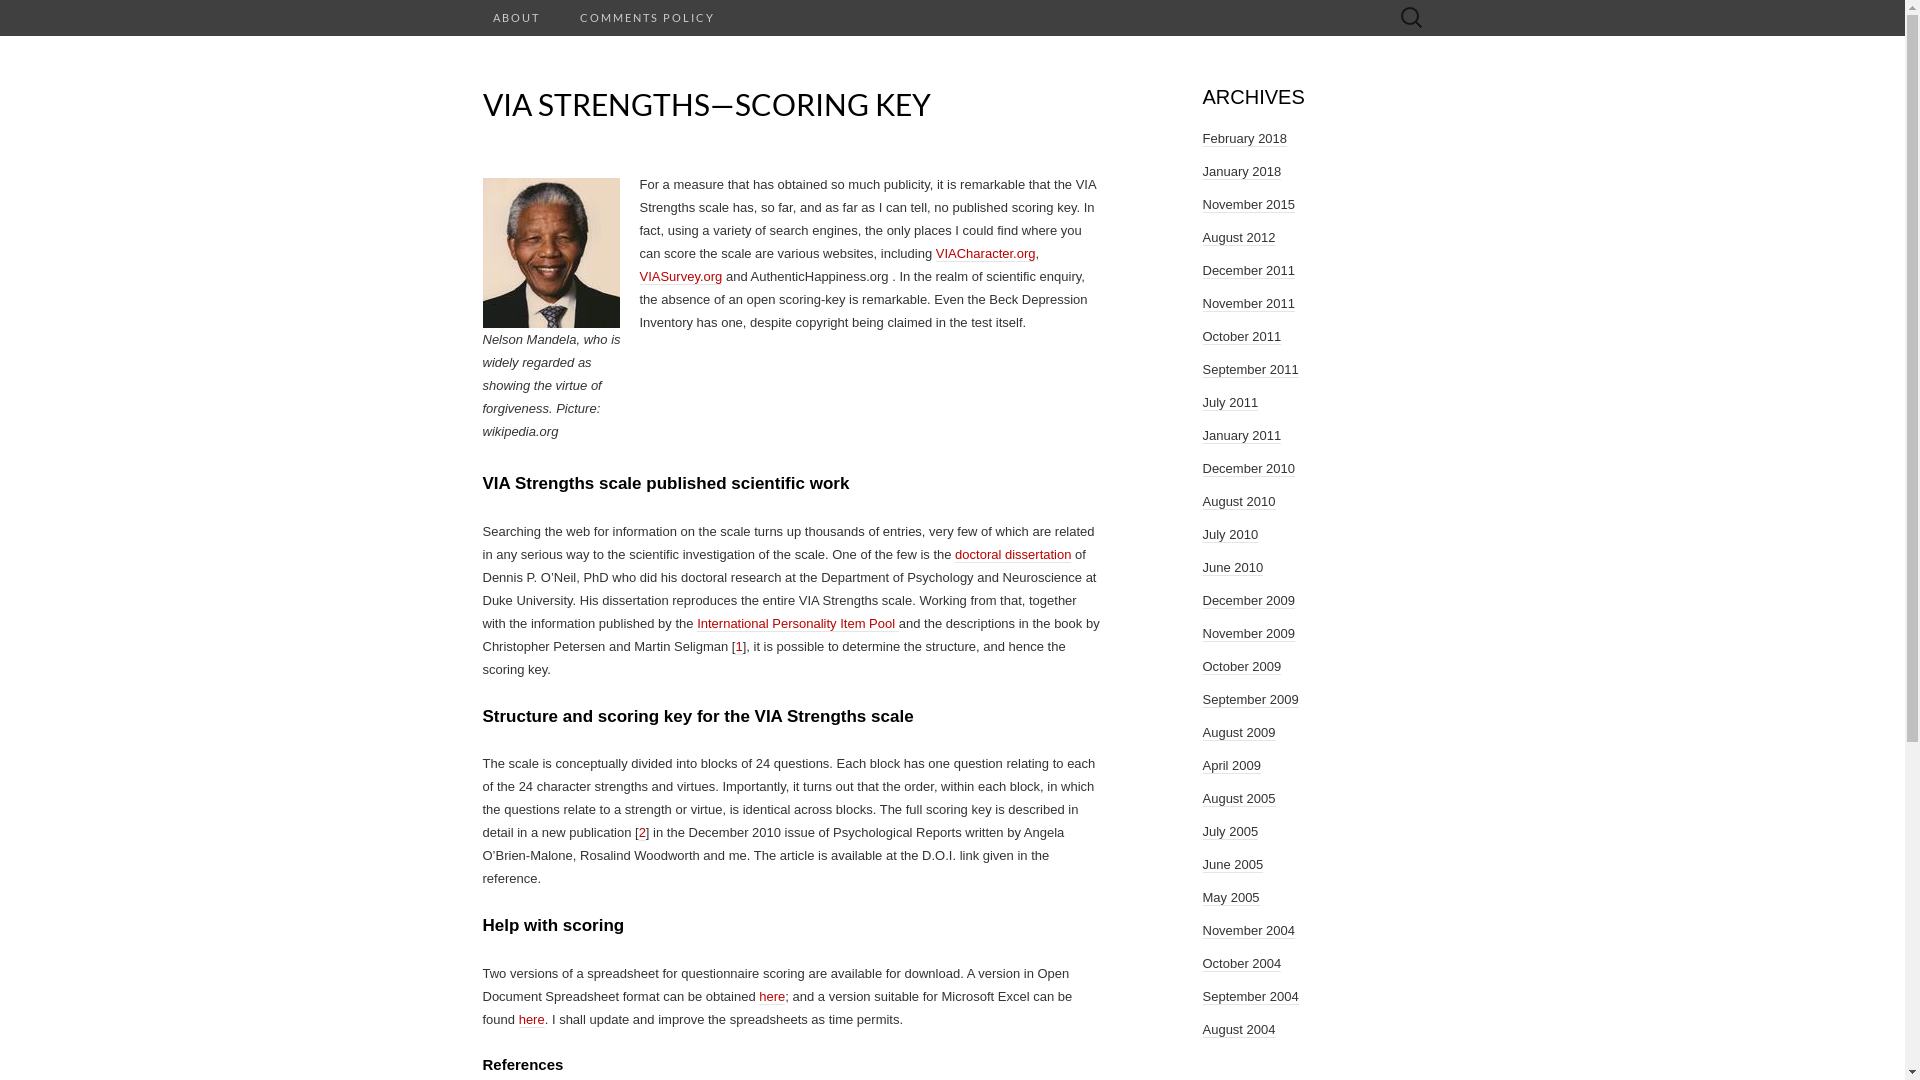 The width and height of the screenshot is (1920, 1080). I want to click on April 2009, so click(1232, 766).